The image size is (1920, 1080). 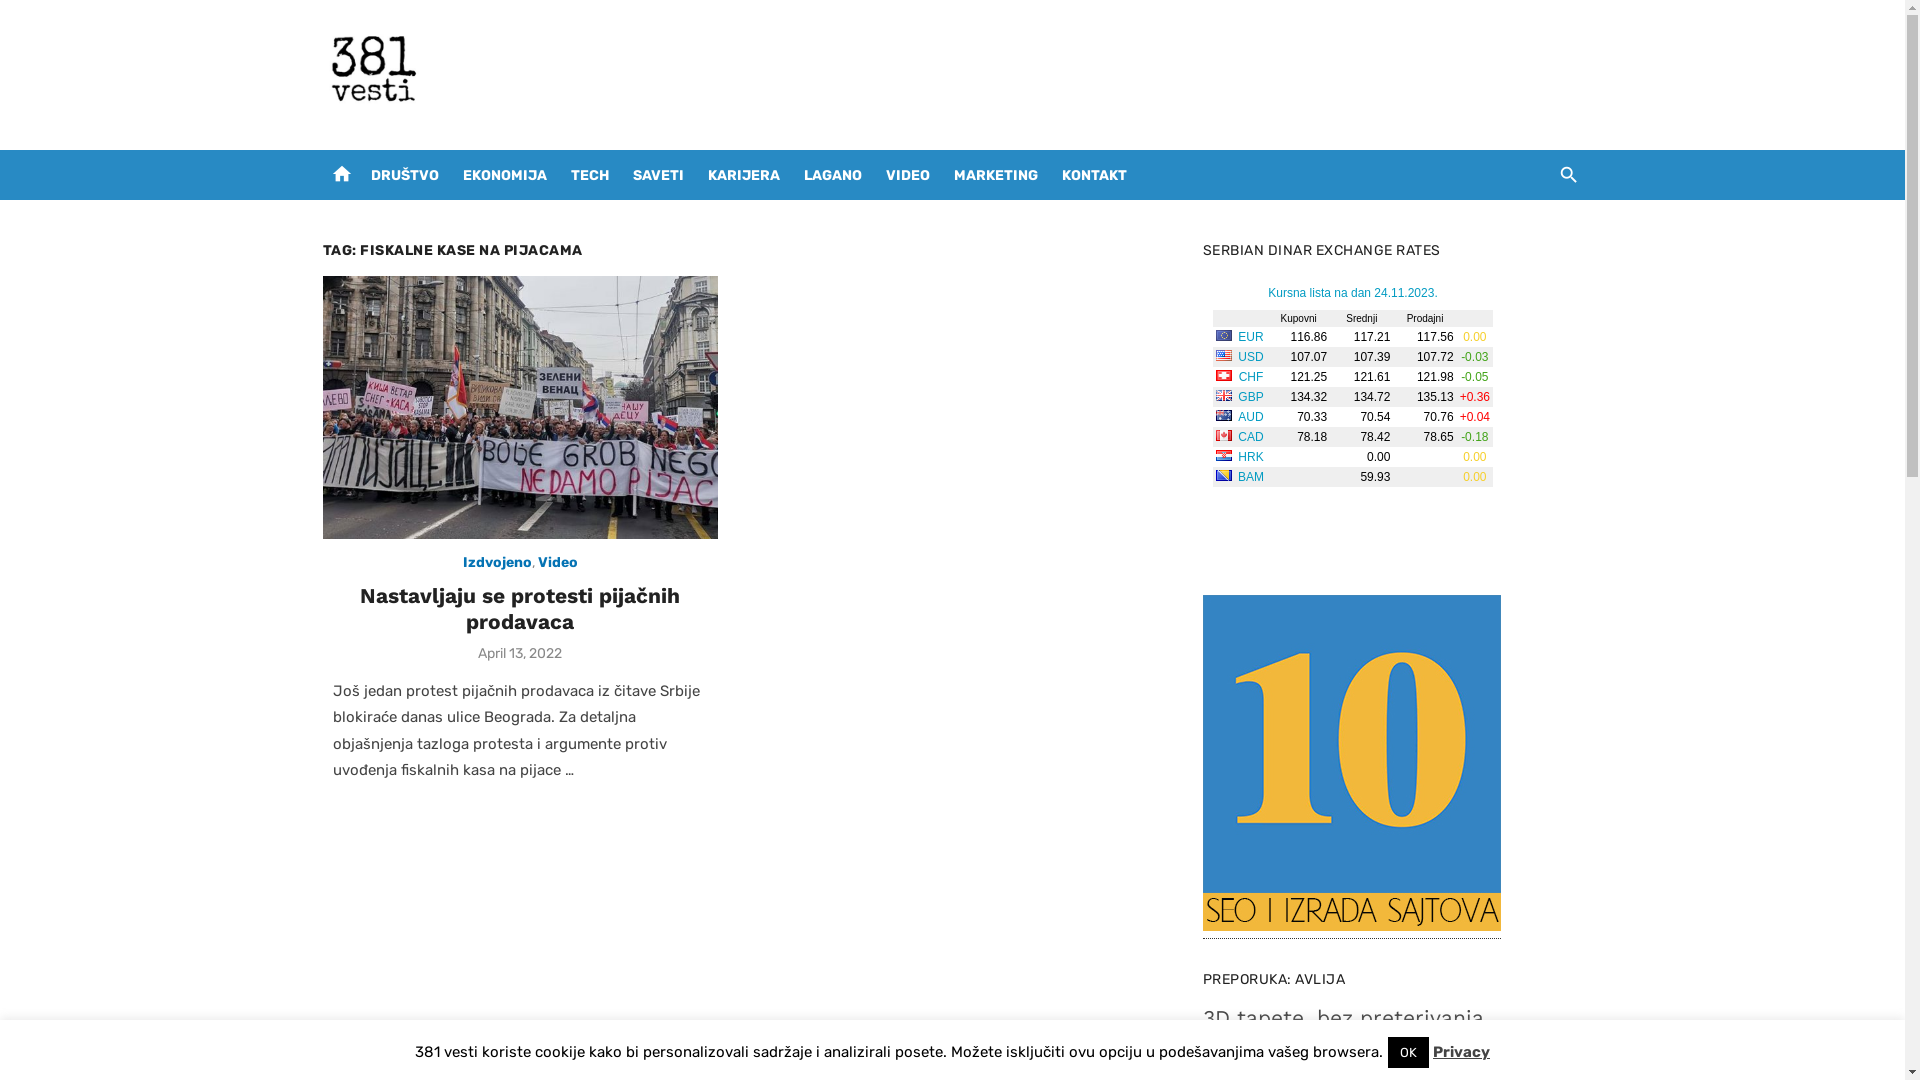 What do you see at coordinates (744, 175) in the screenshot?
I see `KARIJERA` at bounding box center [744, 175].